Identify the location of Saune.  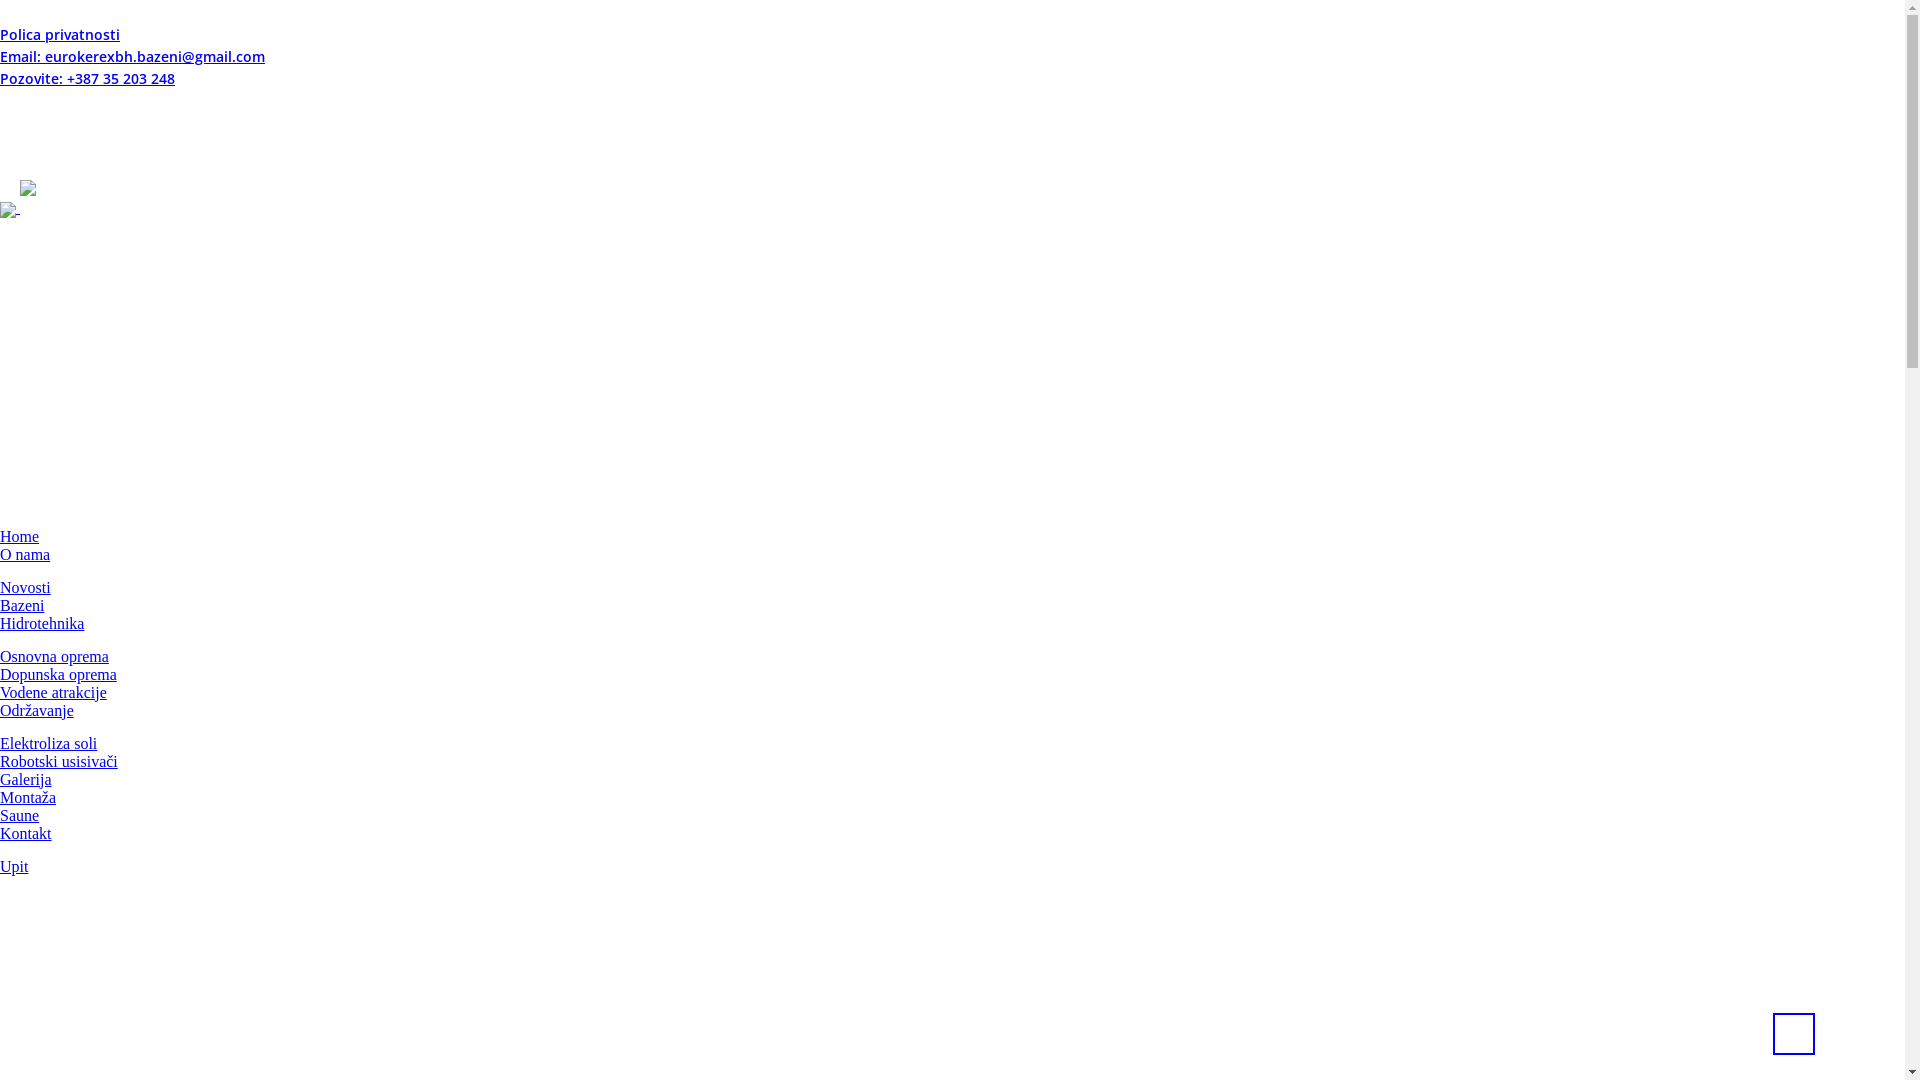
(20, 814).